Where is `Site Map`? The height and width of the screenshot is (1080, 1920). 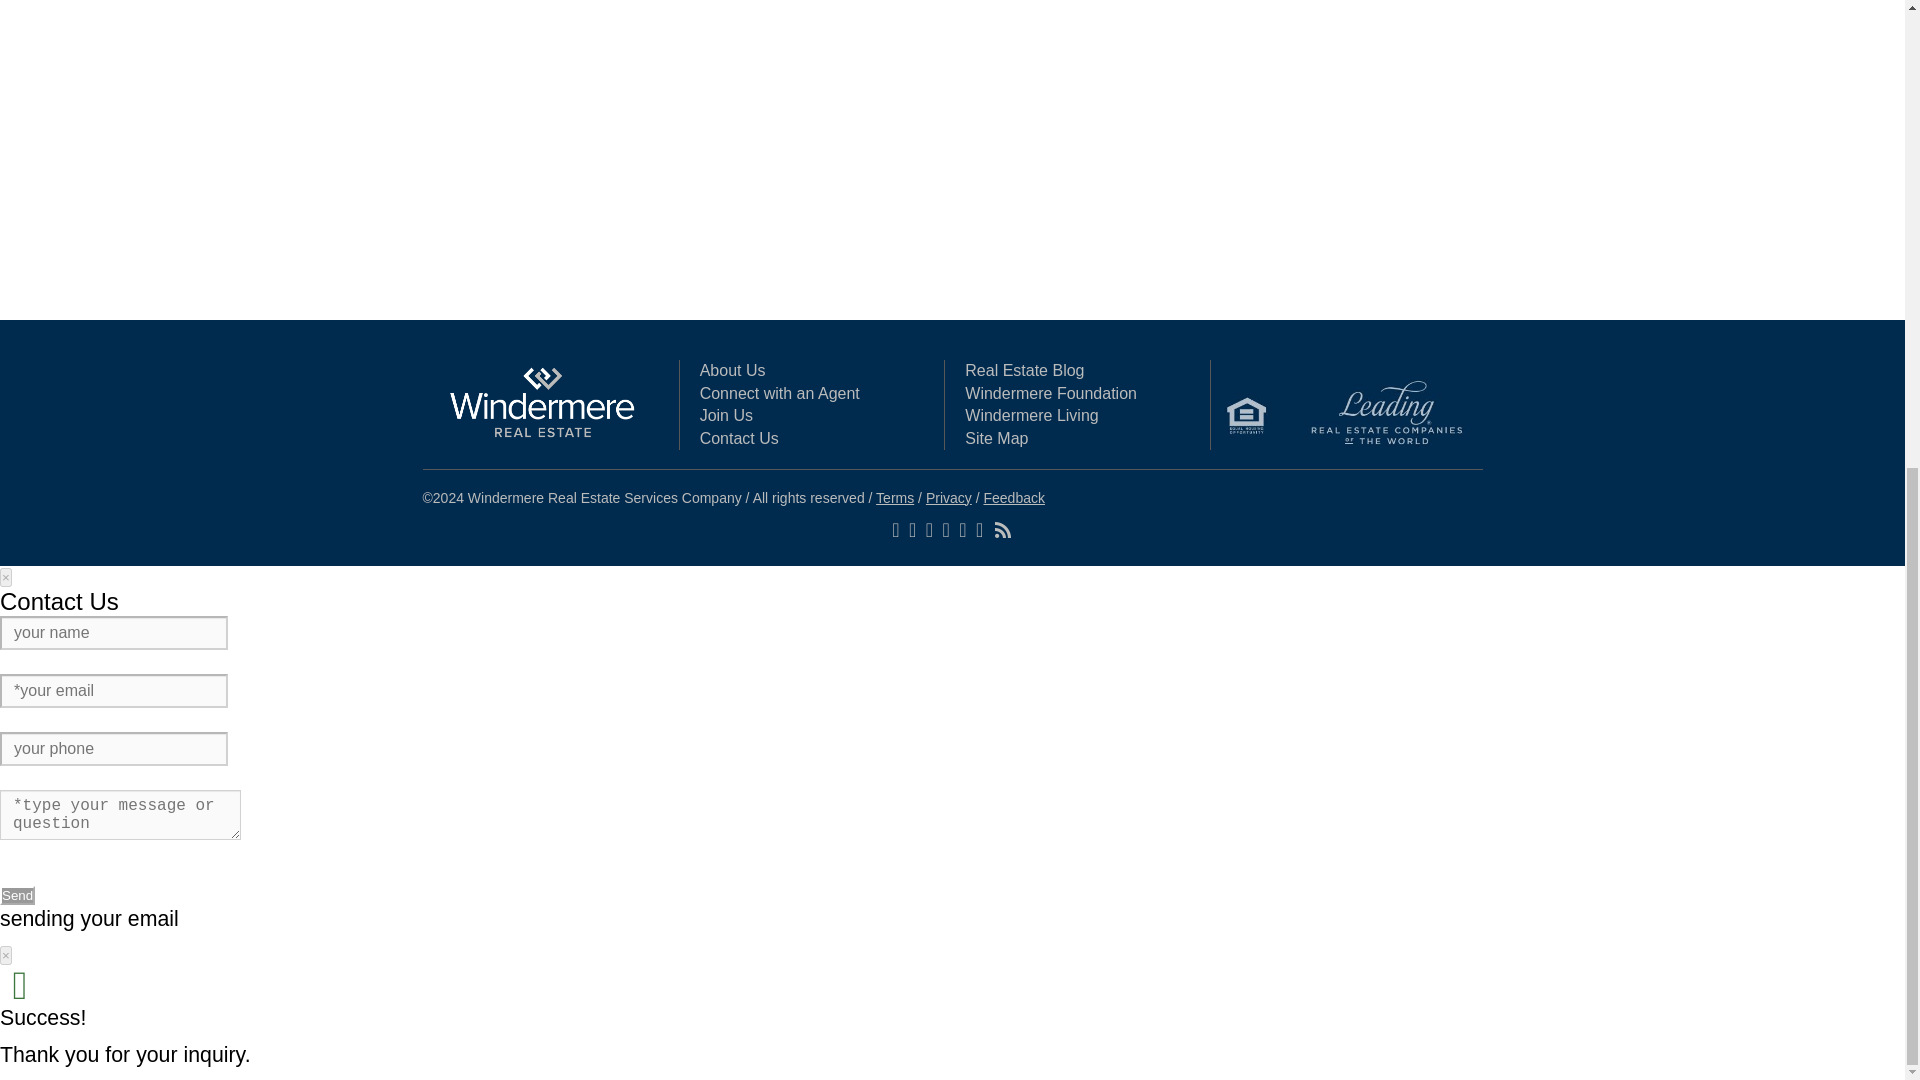
Site Map is located at coordinates (996, 438).